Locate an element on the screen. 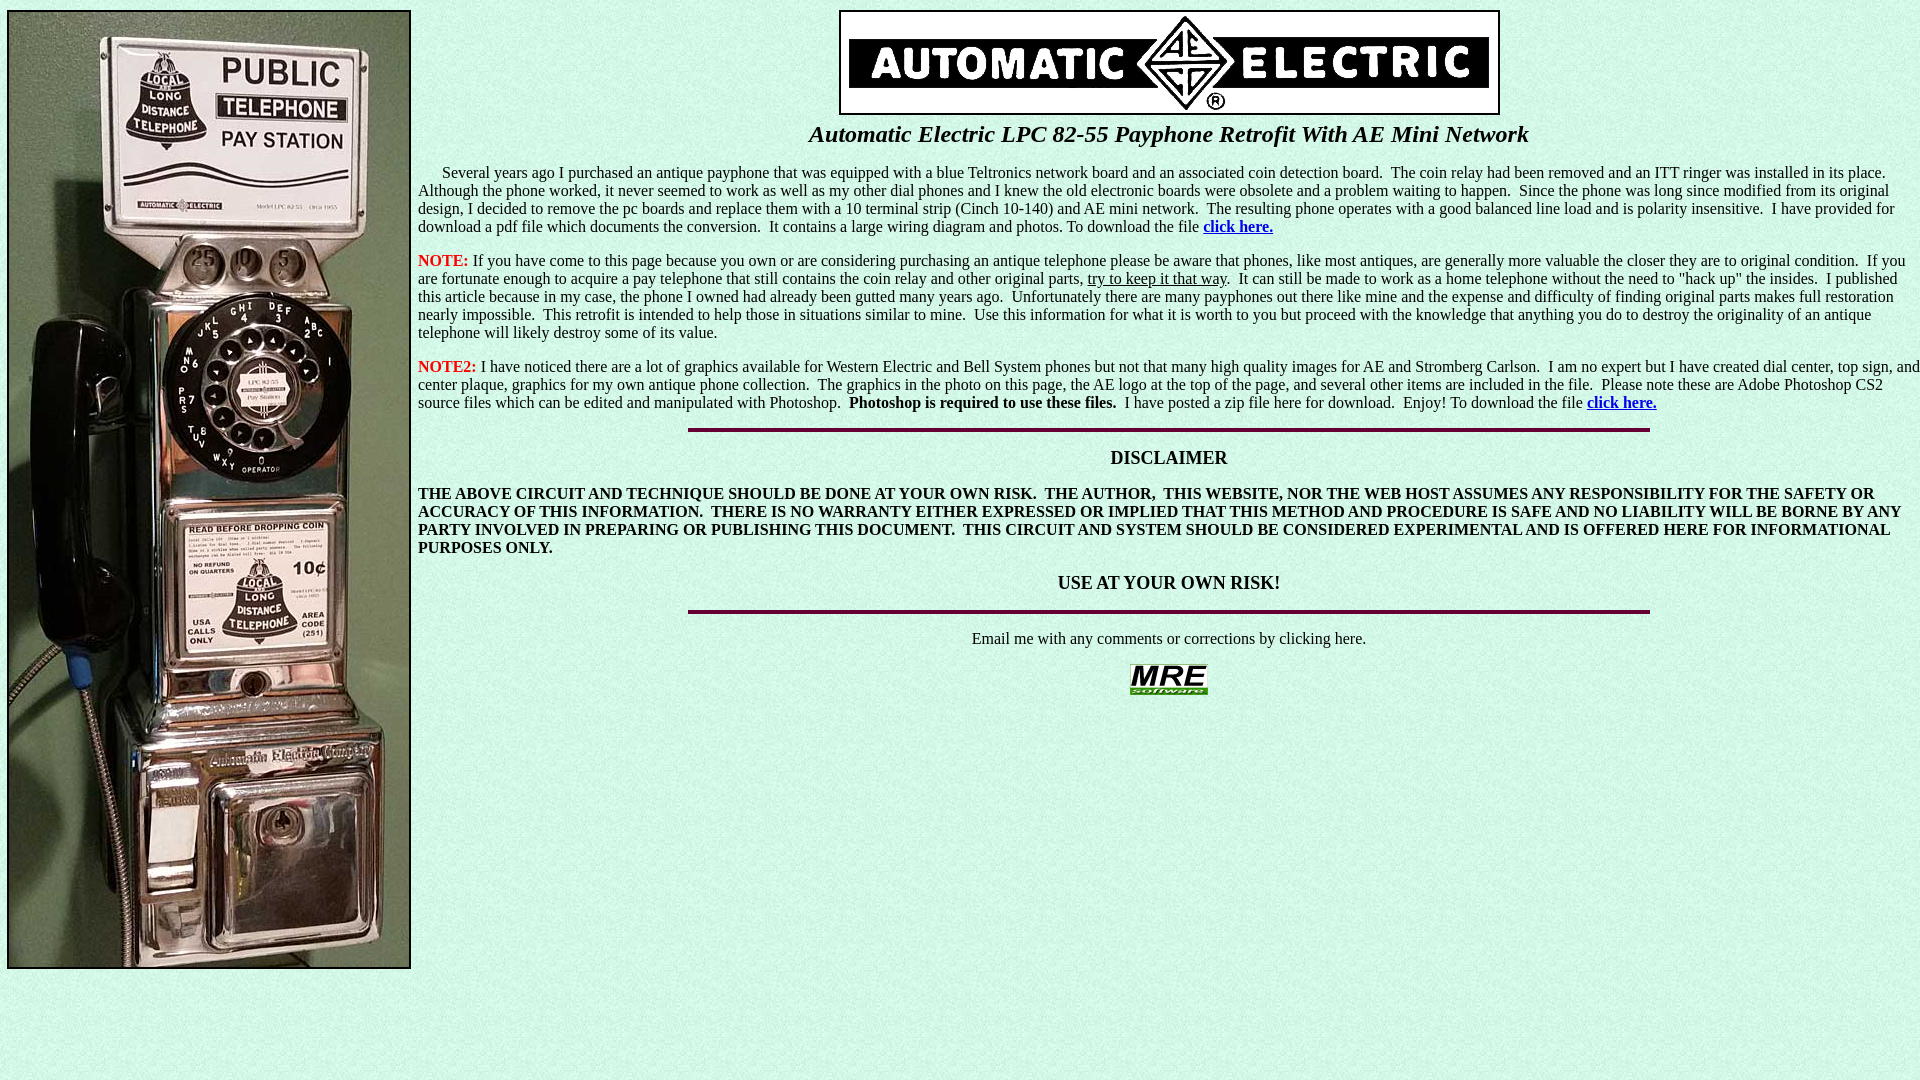 The width and height of the screenshot is (1920, 1080). click here. is located at coordinates (1238, 226).